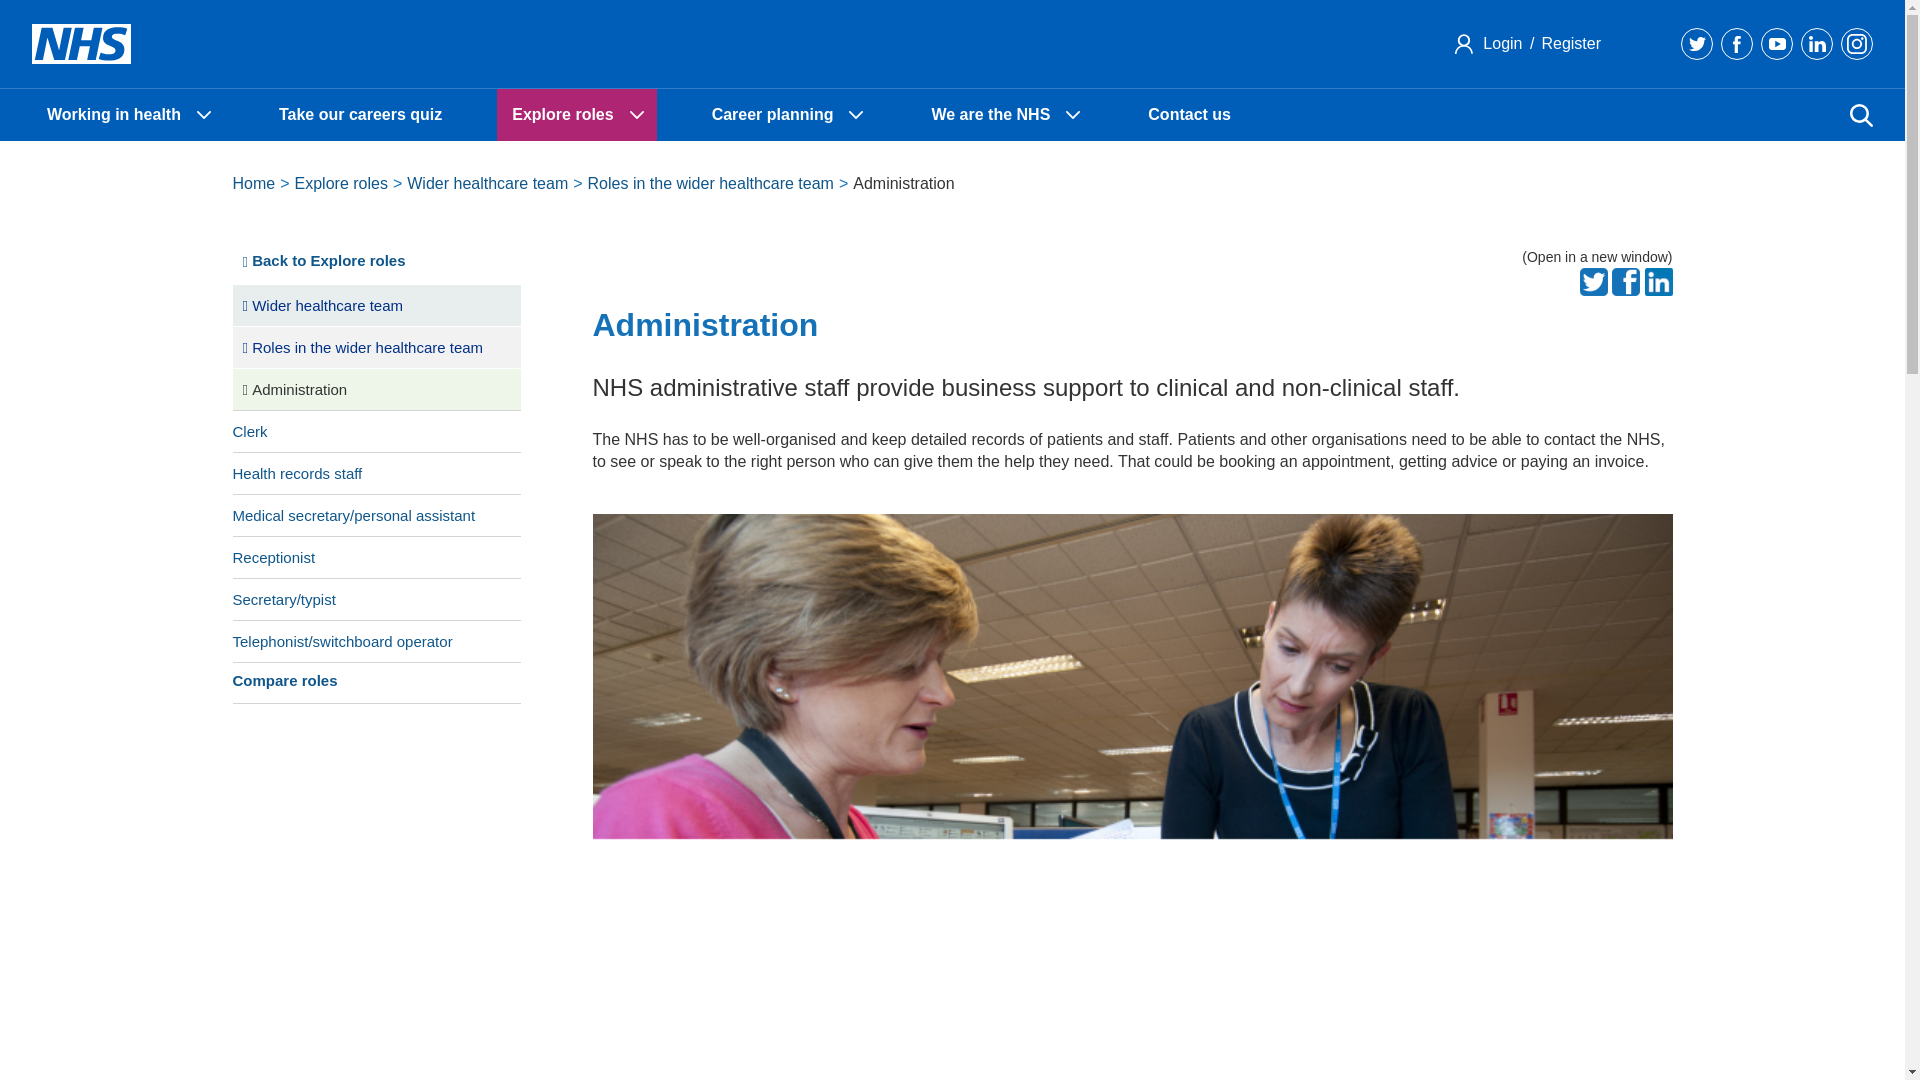 The image size is (1920, 1080). What do you see at coordinates (81, 43) in the screenshot?
I see `NHS logo. Return to home.` at bounding box center [81, 43].